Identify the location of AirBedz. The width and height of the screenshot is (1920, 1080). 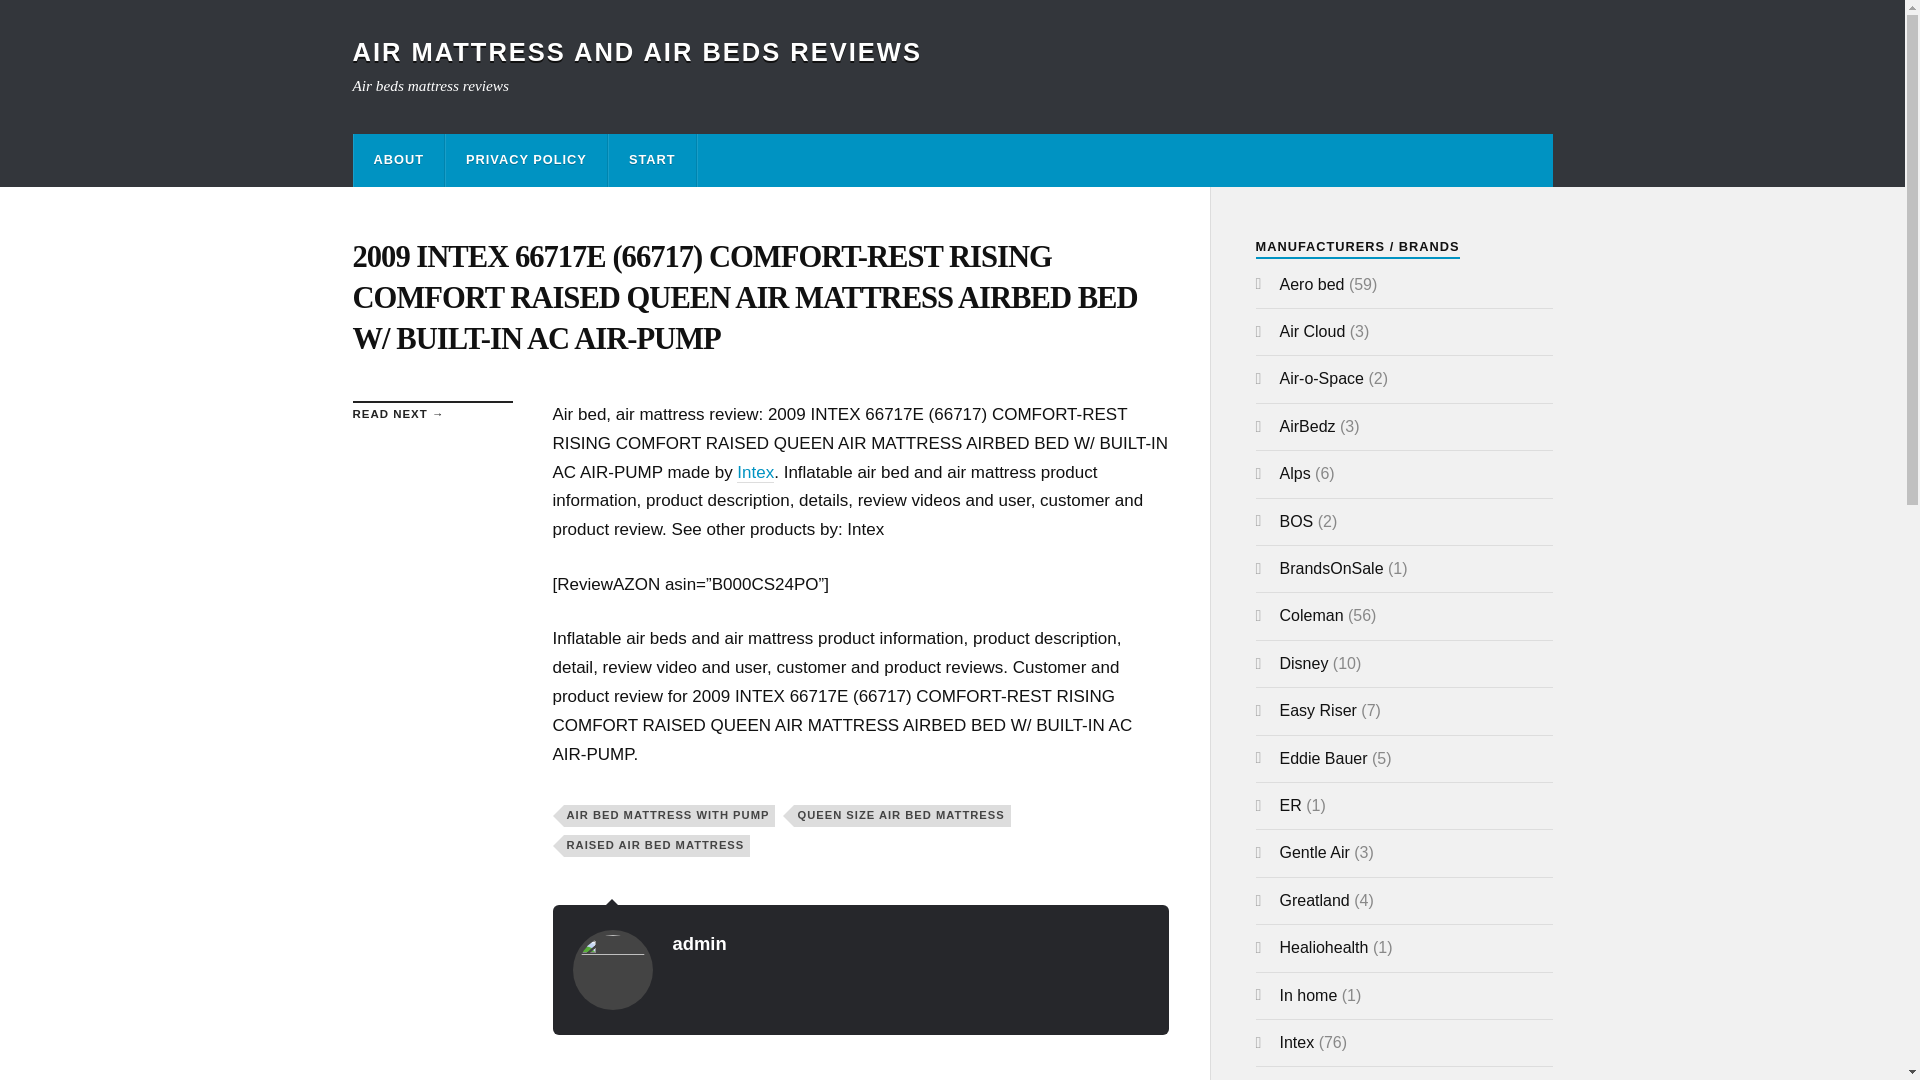
(1308, 426).